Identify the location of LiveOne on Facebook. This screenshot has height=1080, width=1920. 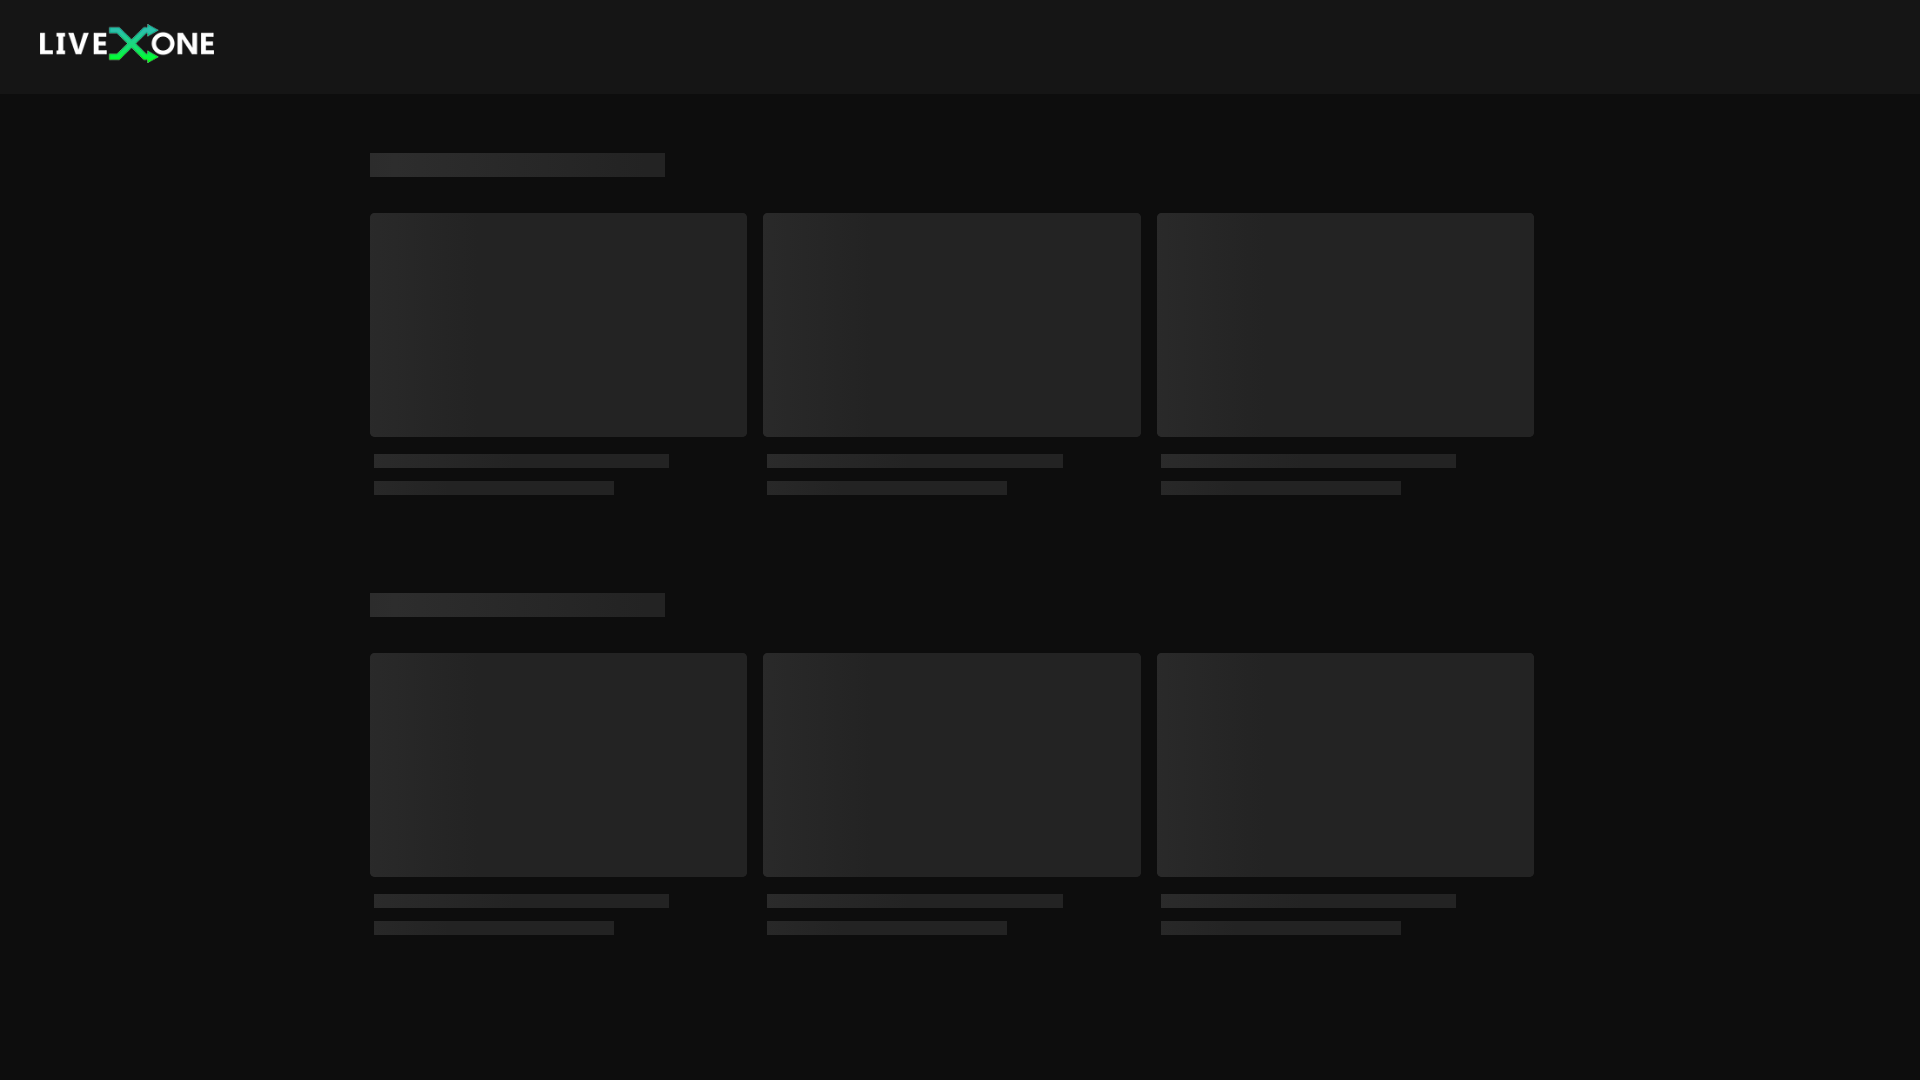
(1540, 1030).